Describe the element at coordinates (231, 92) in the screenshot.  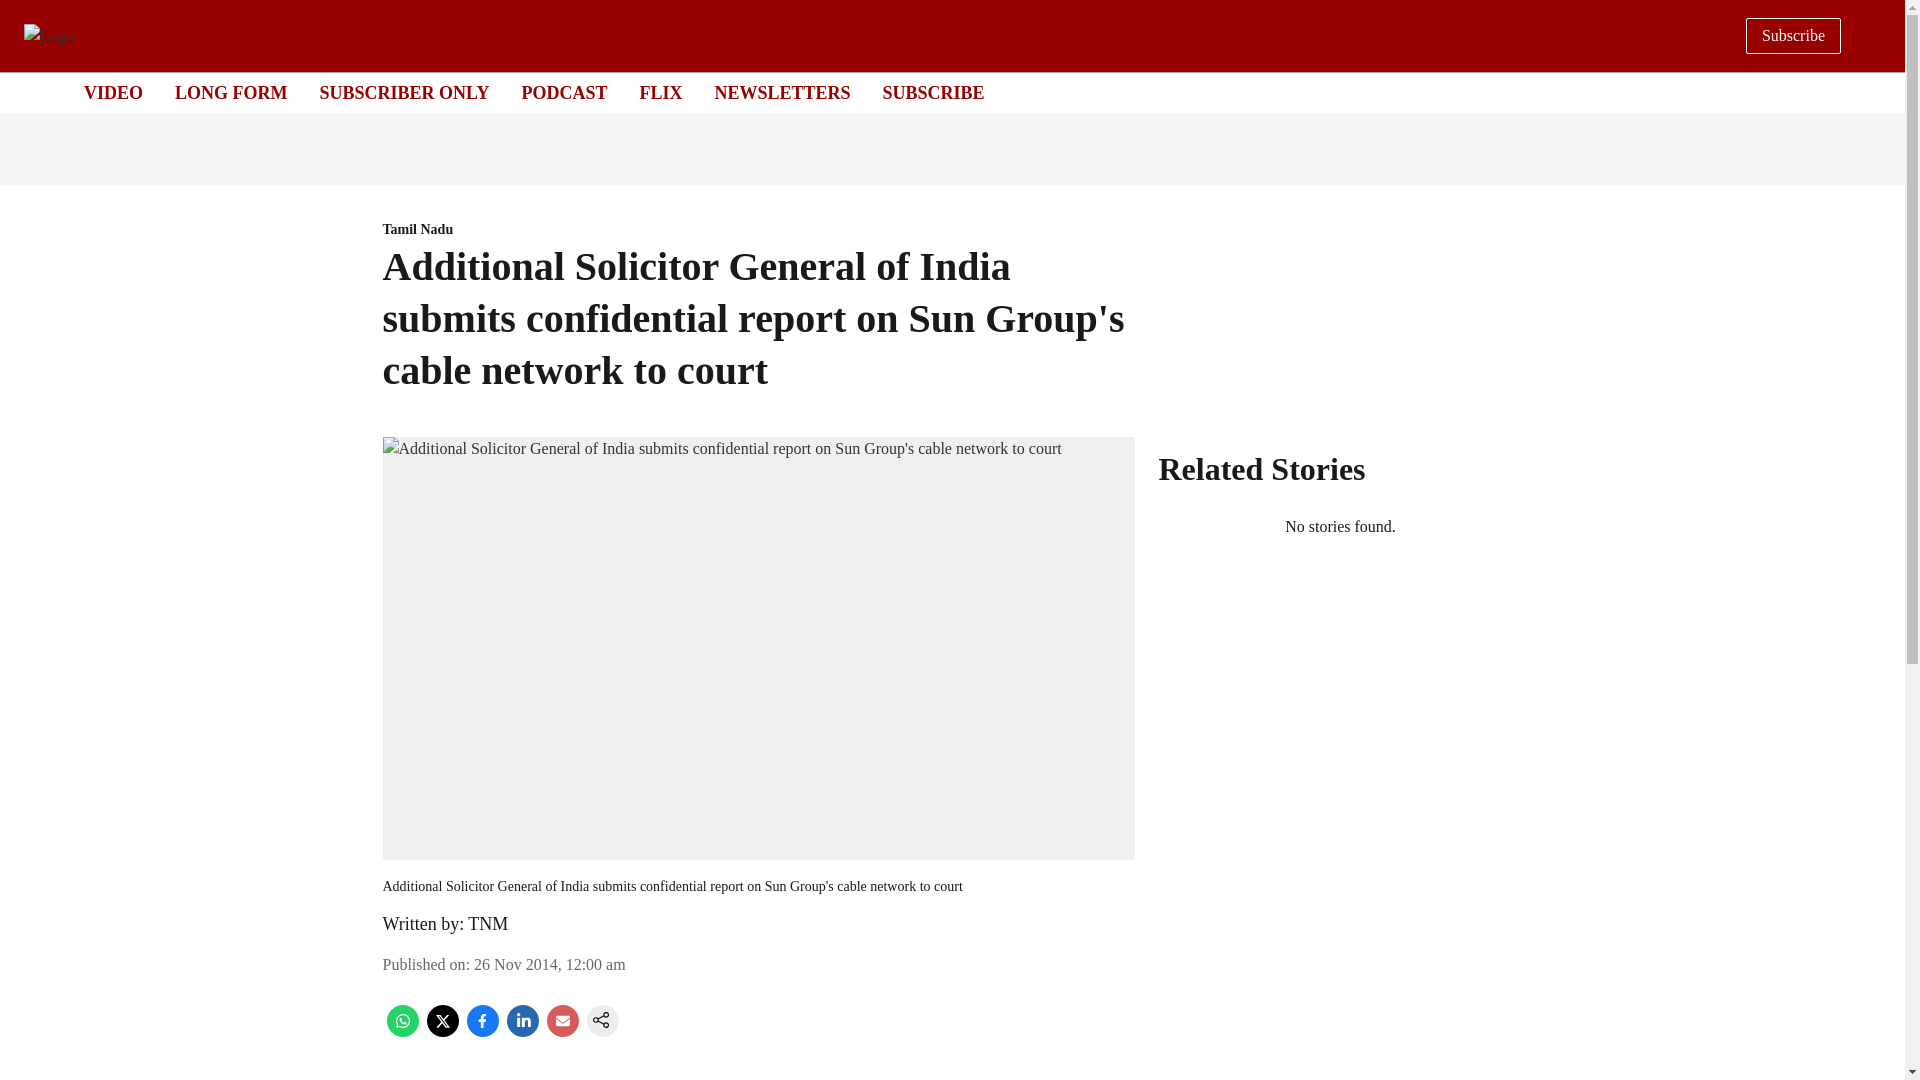
I see `LONG FORM` at that location.